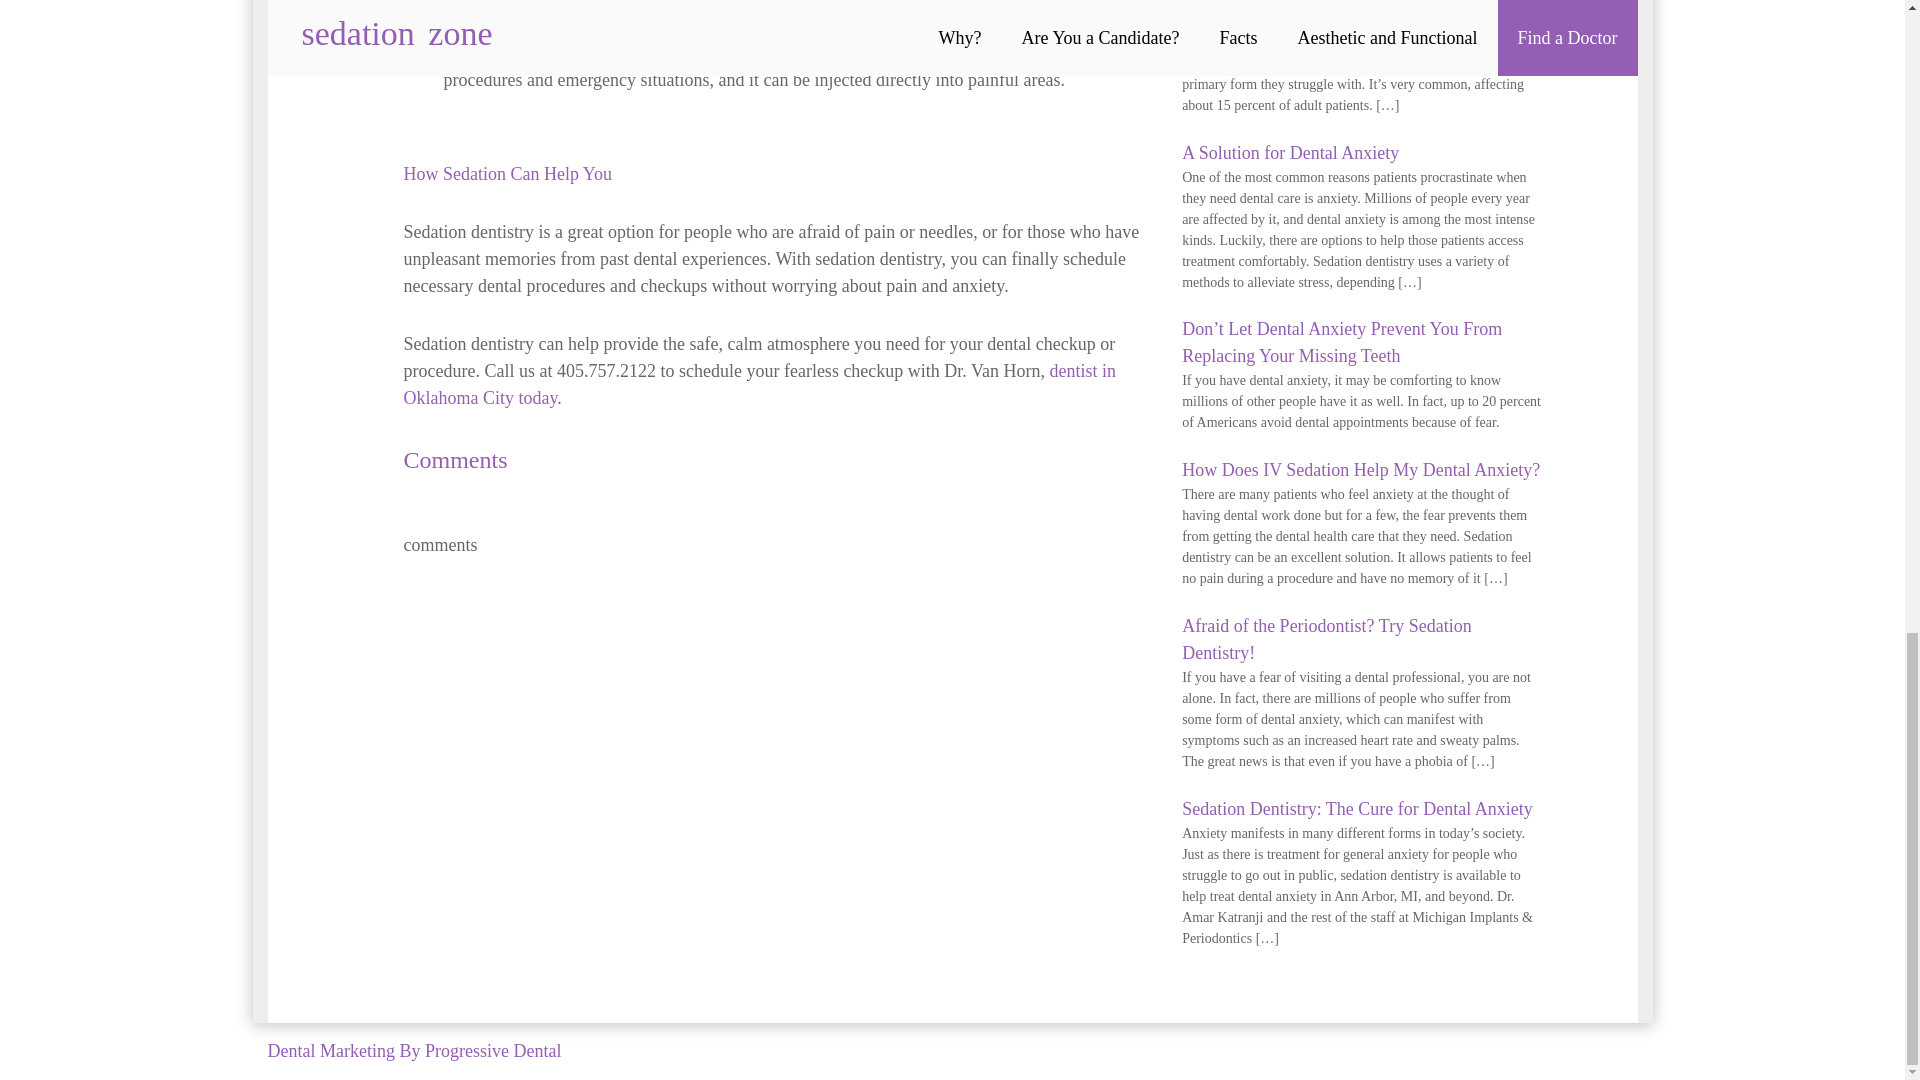  What do you see at coordinates (415, 1050) in the screenshot?
I see `Dental Marketing By Progressive Dental` at bounding box center [415, 1050].